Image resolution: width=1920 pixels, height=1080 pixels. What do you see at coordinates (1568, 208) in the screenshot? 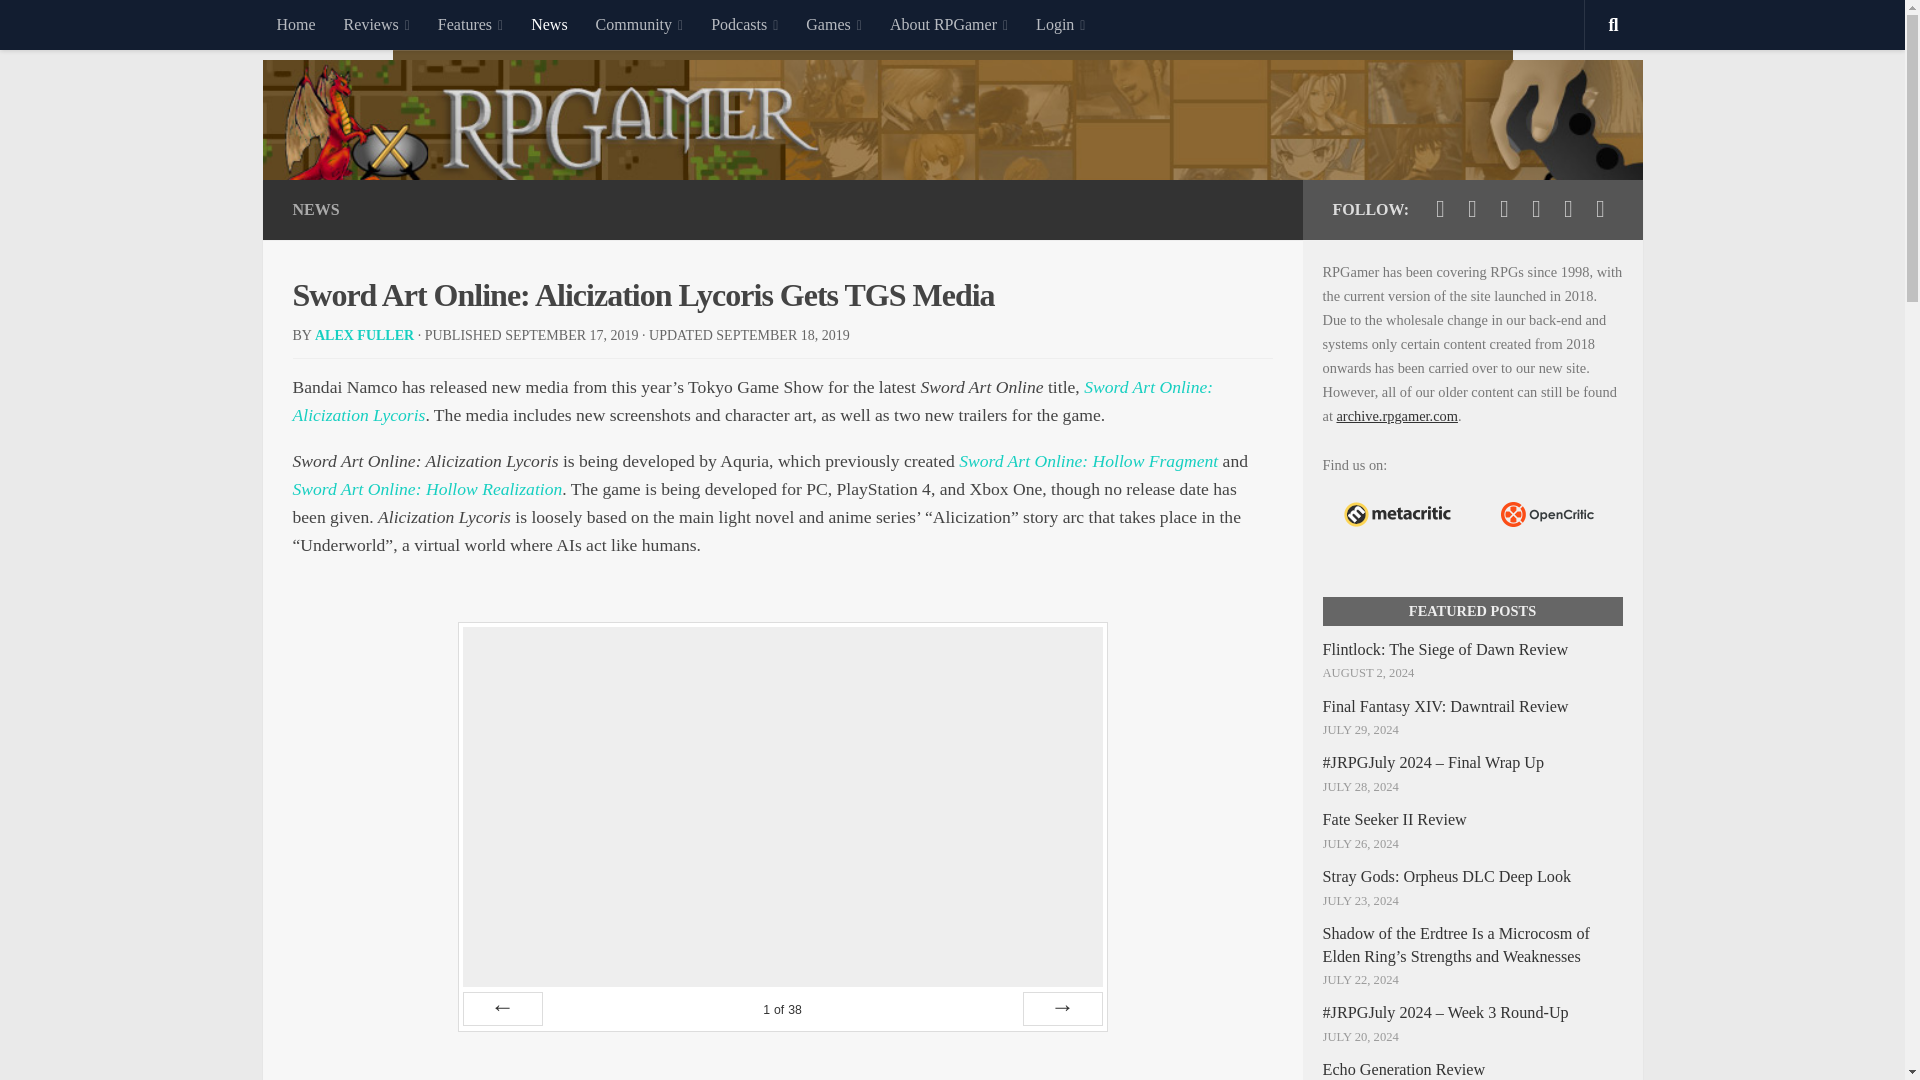
I see `Follow us on Discord` at bounding box center [1568, 208].